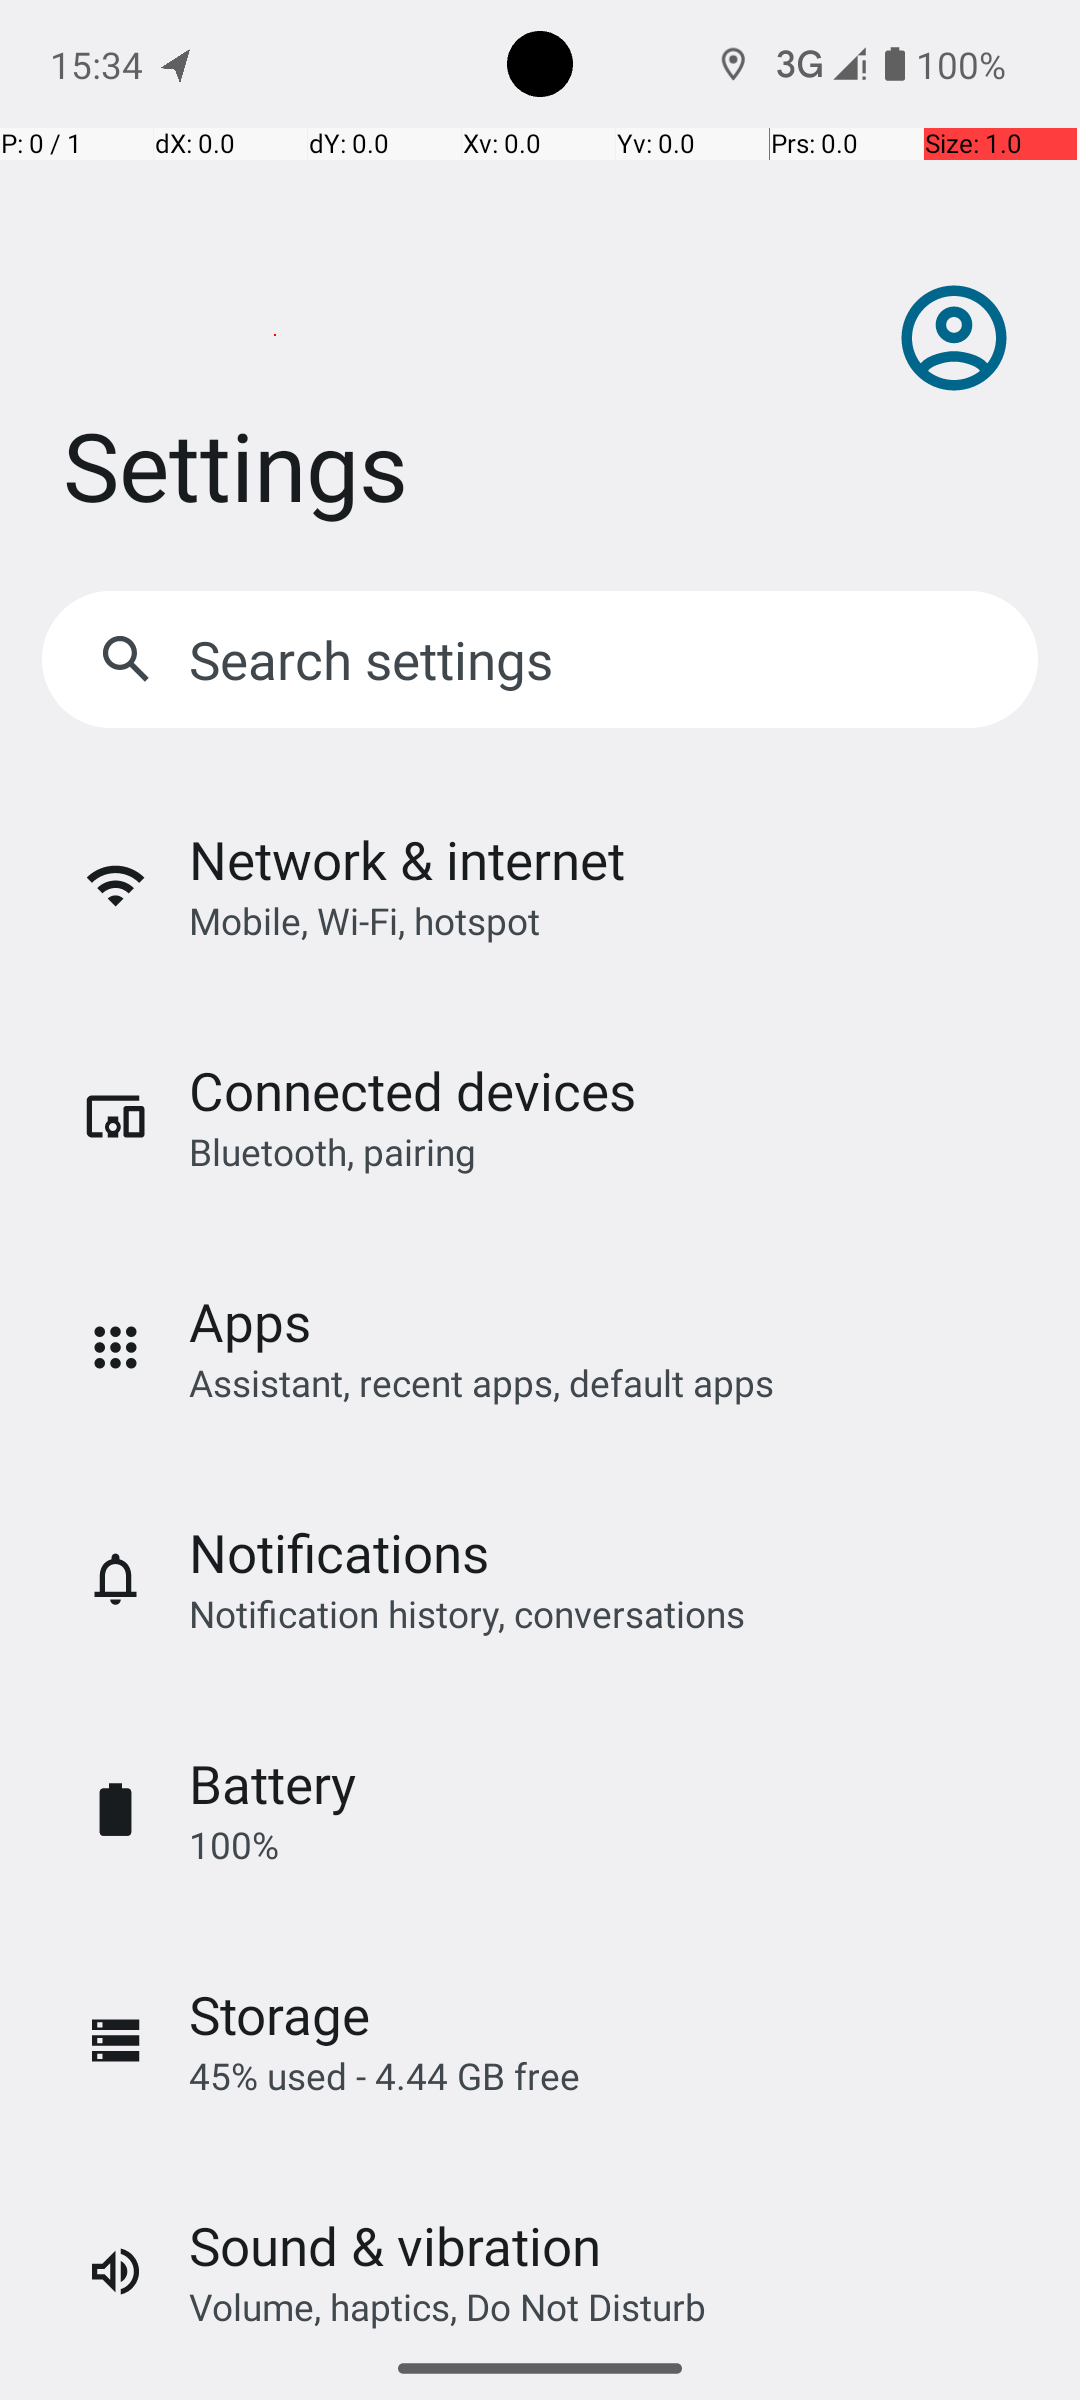 The image size is (1080, 2400). I want to click on 45% used - 4.44 GB free, so click(384, 2076).